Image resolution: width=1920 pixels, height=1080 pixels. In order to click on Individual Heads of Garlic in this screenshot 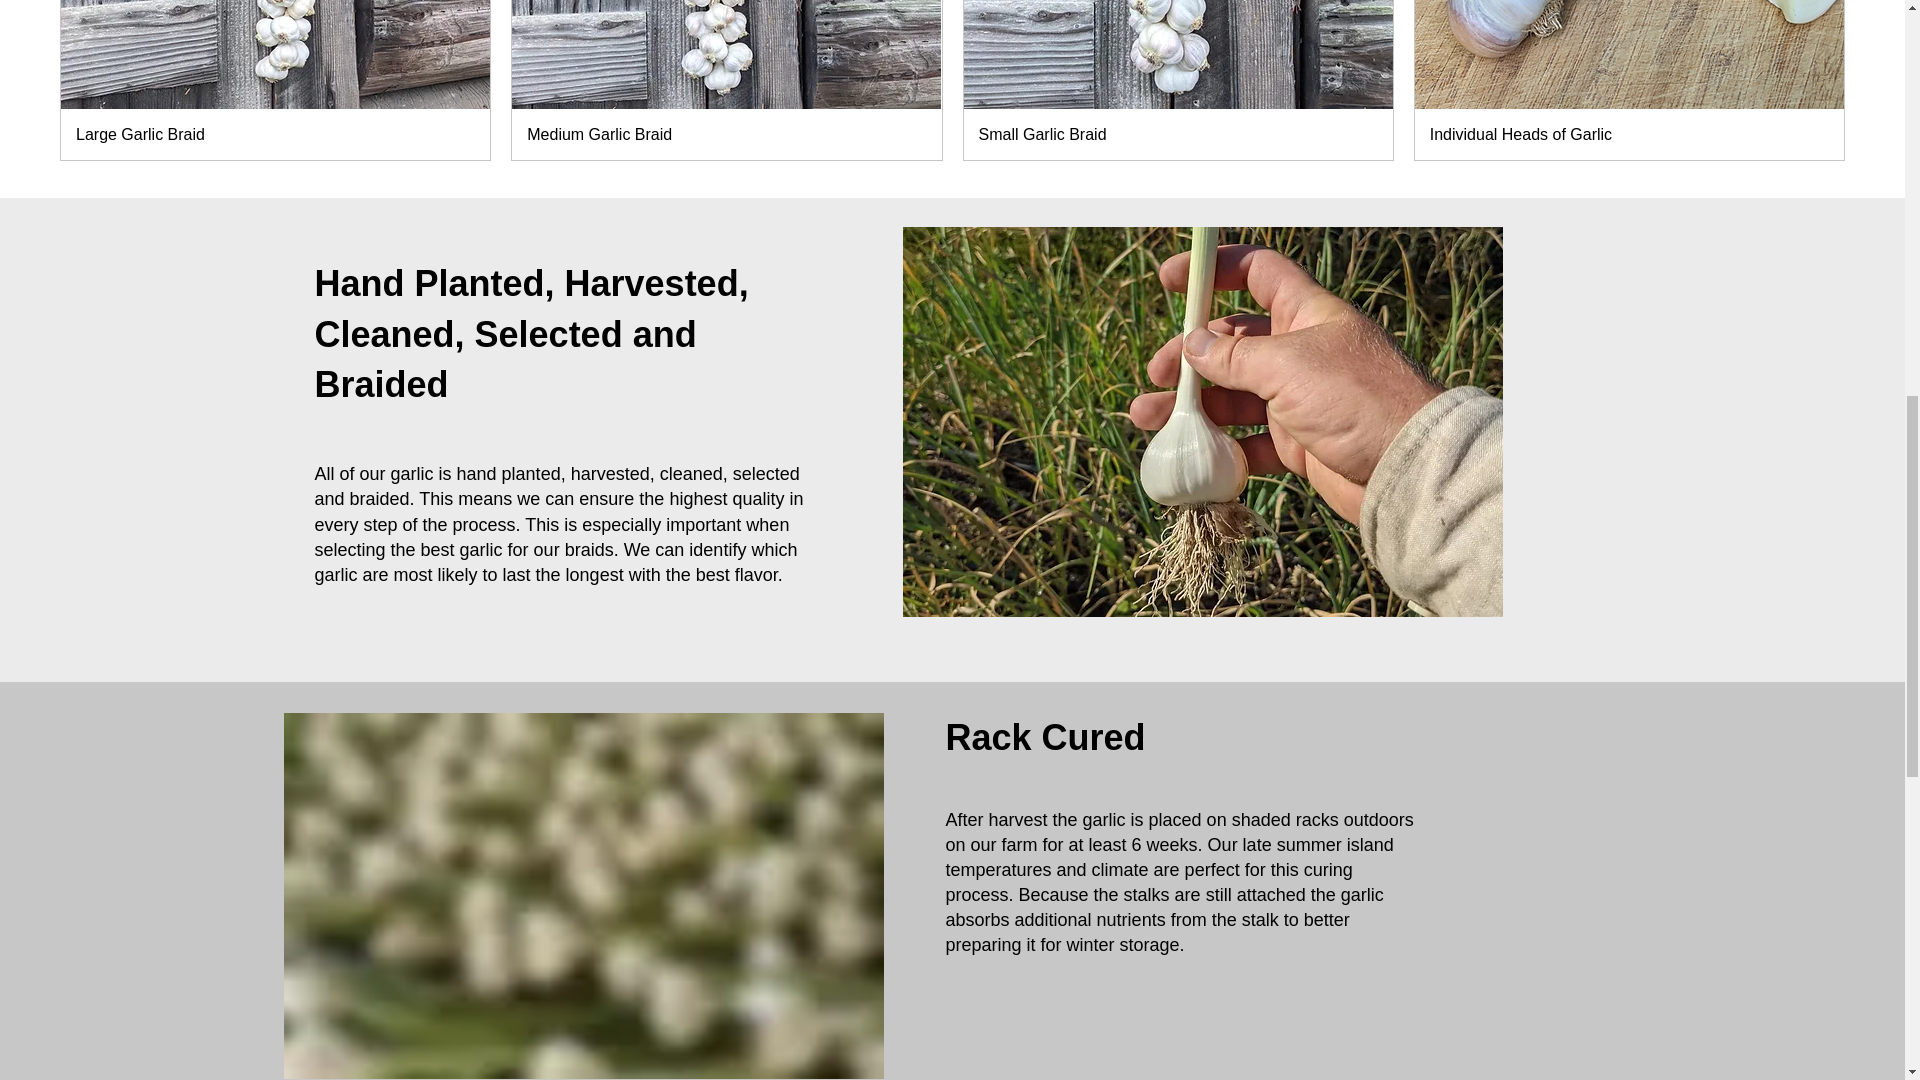, I will do `click(1630, 134)`.